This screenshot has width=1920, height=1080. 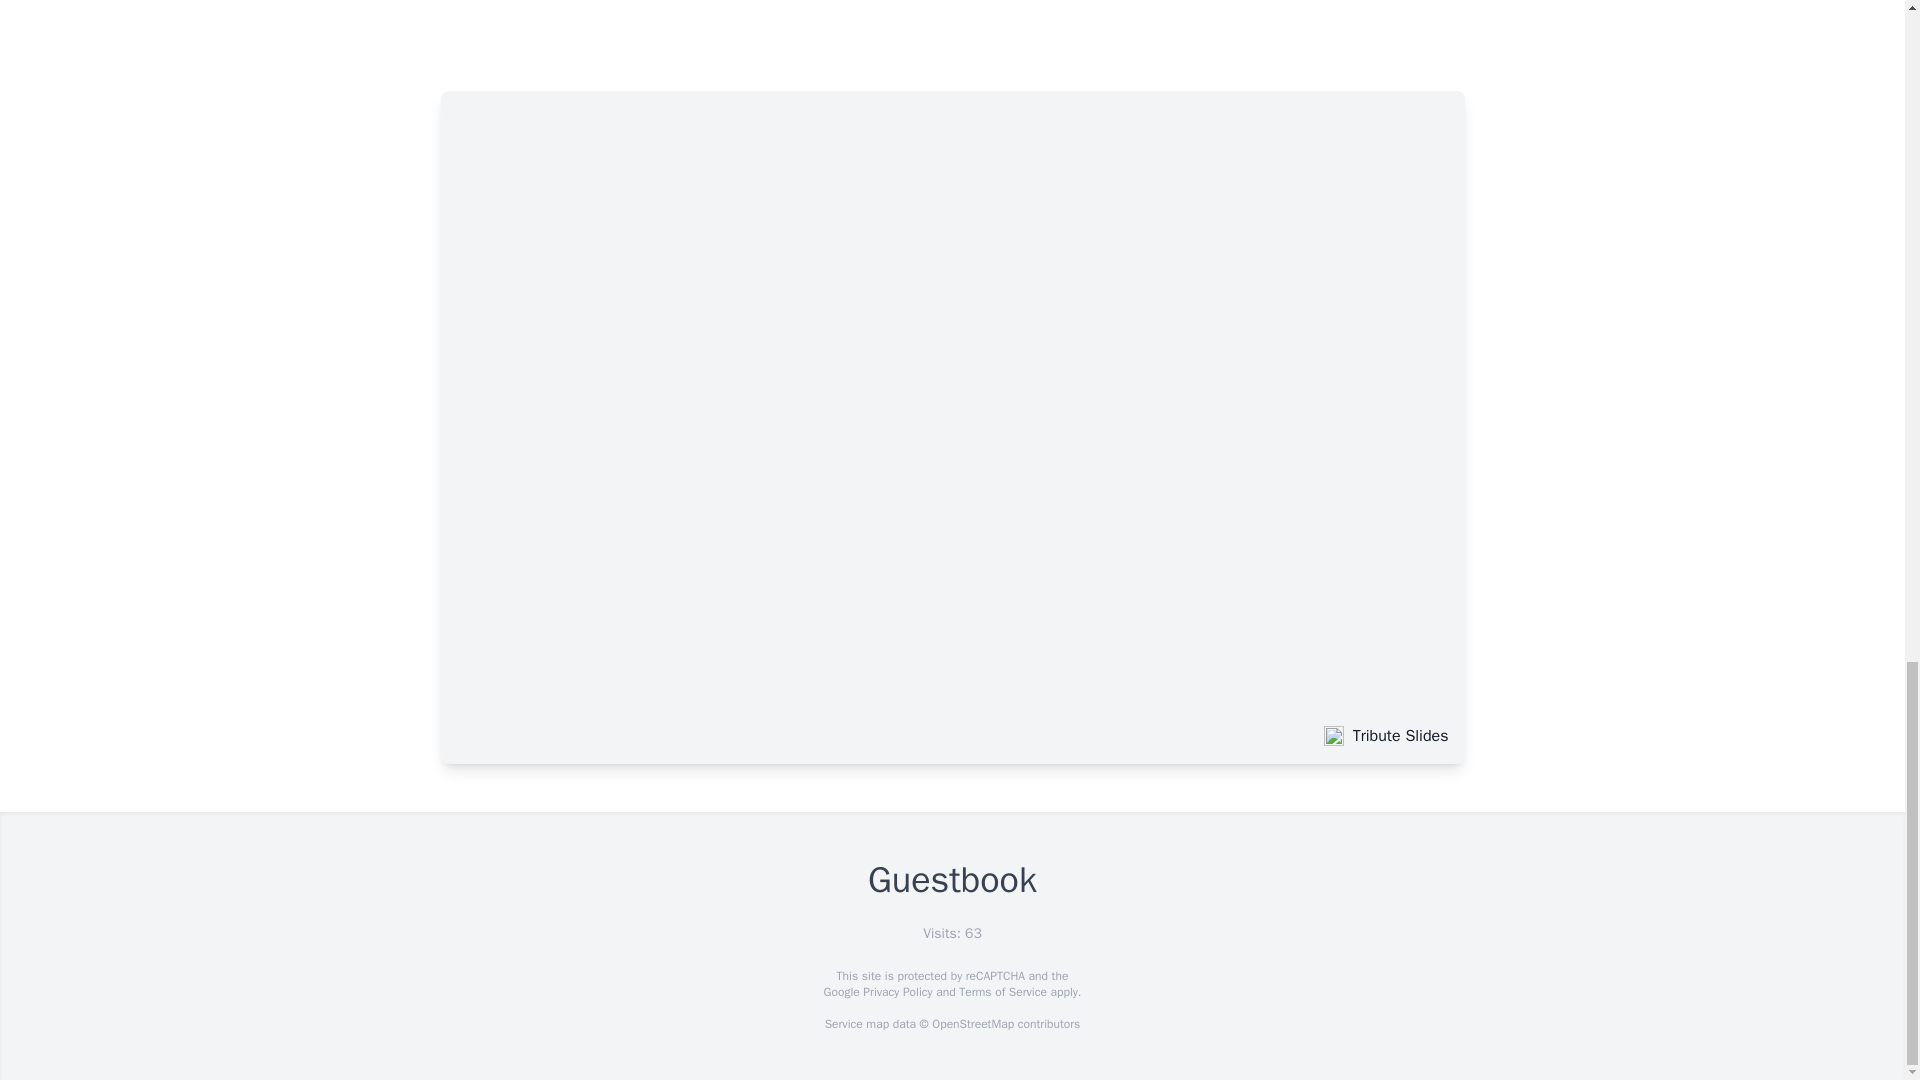 I want to click on Privacy Policy, so click(x=896, y=992).